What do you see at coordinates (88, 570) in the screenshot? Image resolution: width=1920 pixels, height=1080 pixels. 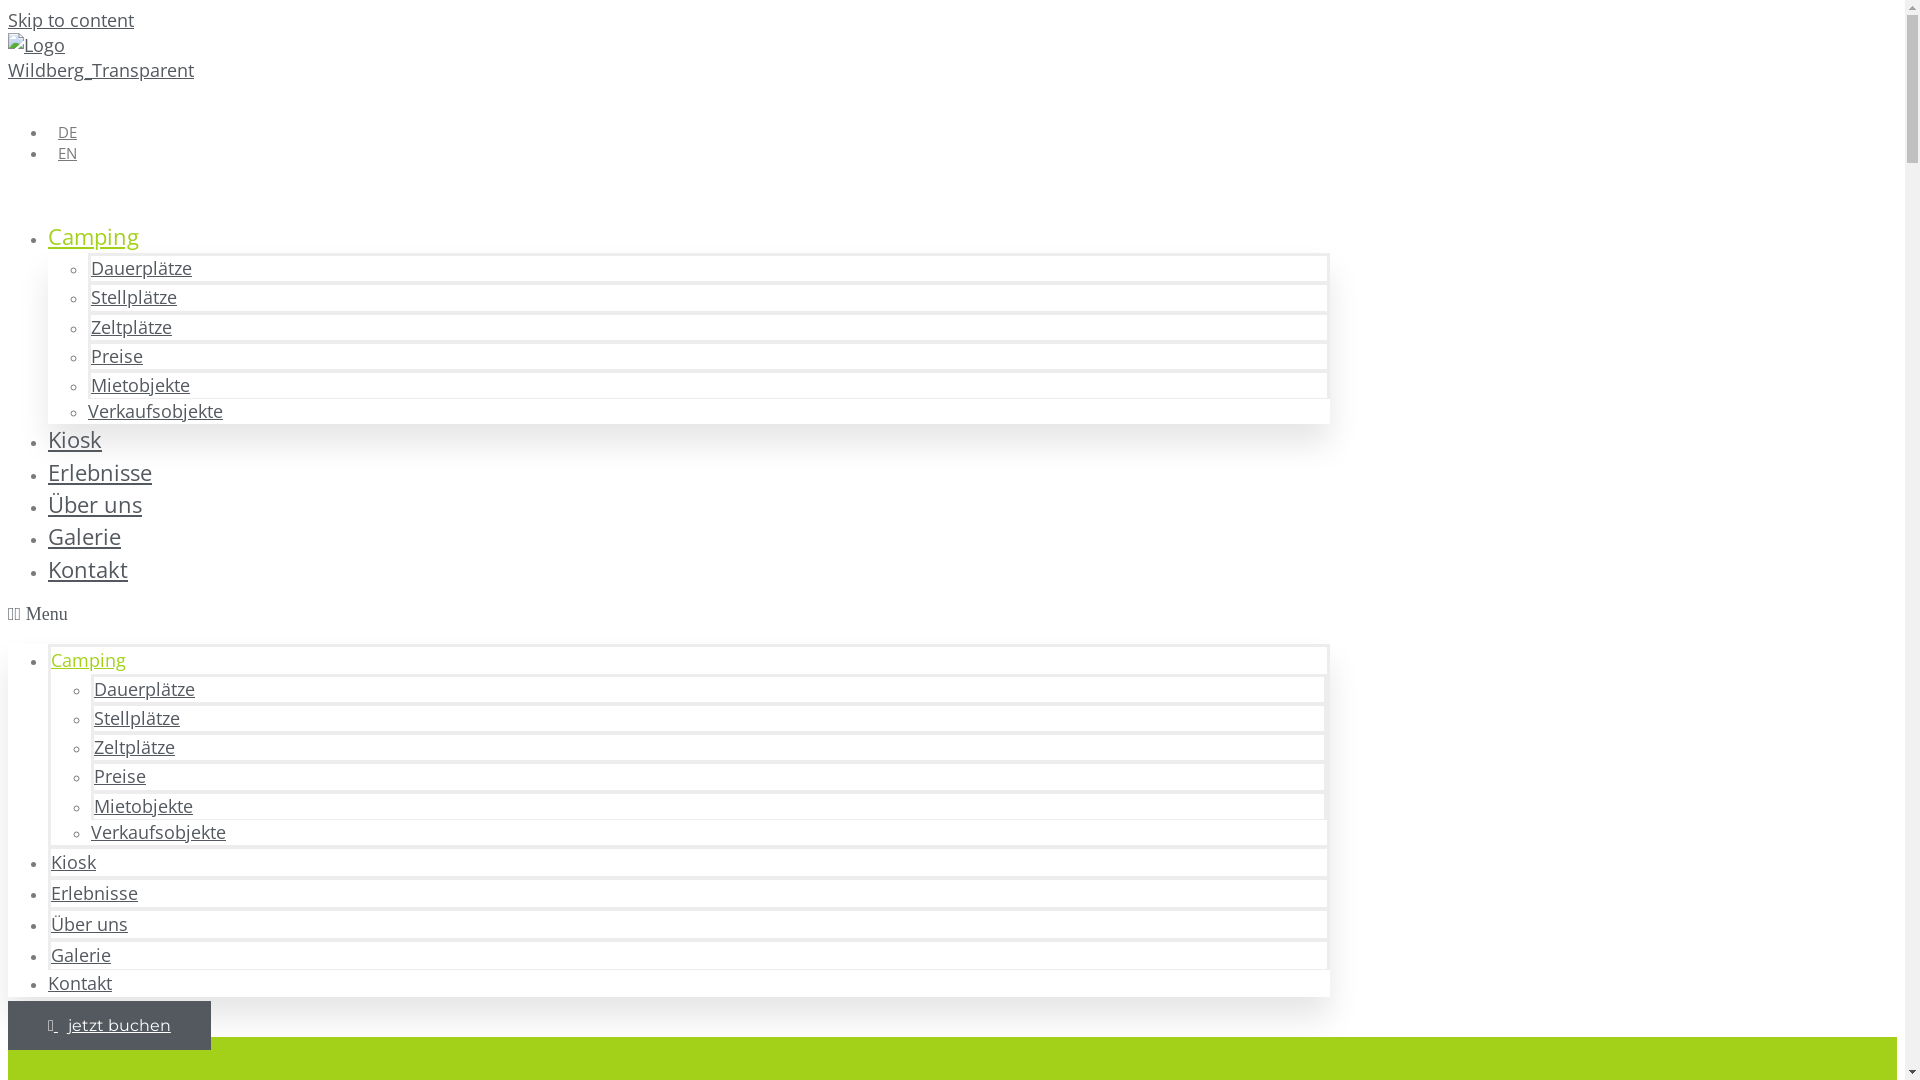 I see `Kontakt` at bounding box center [88, 570].